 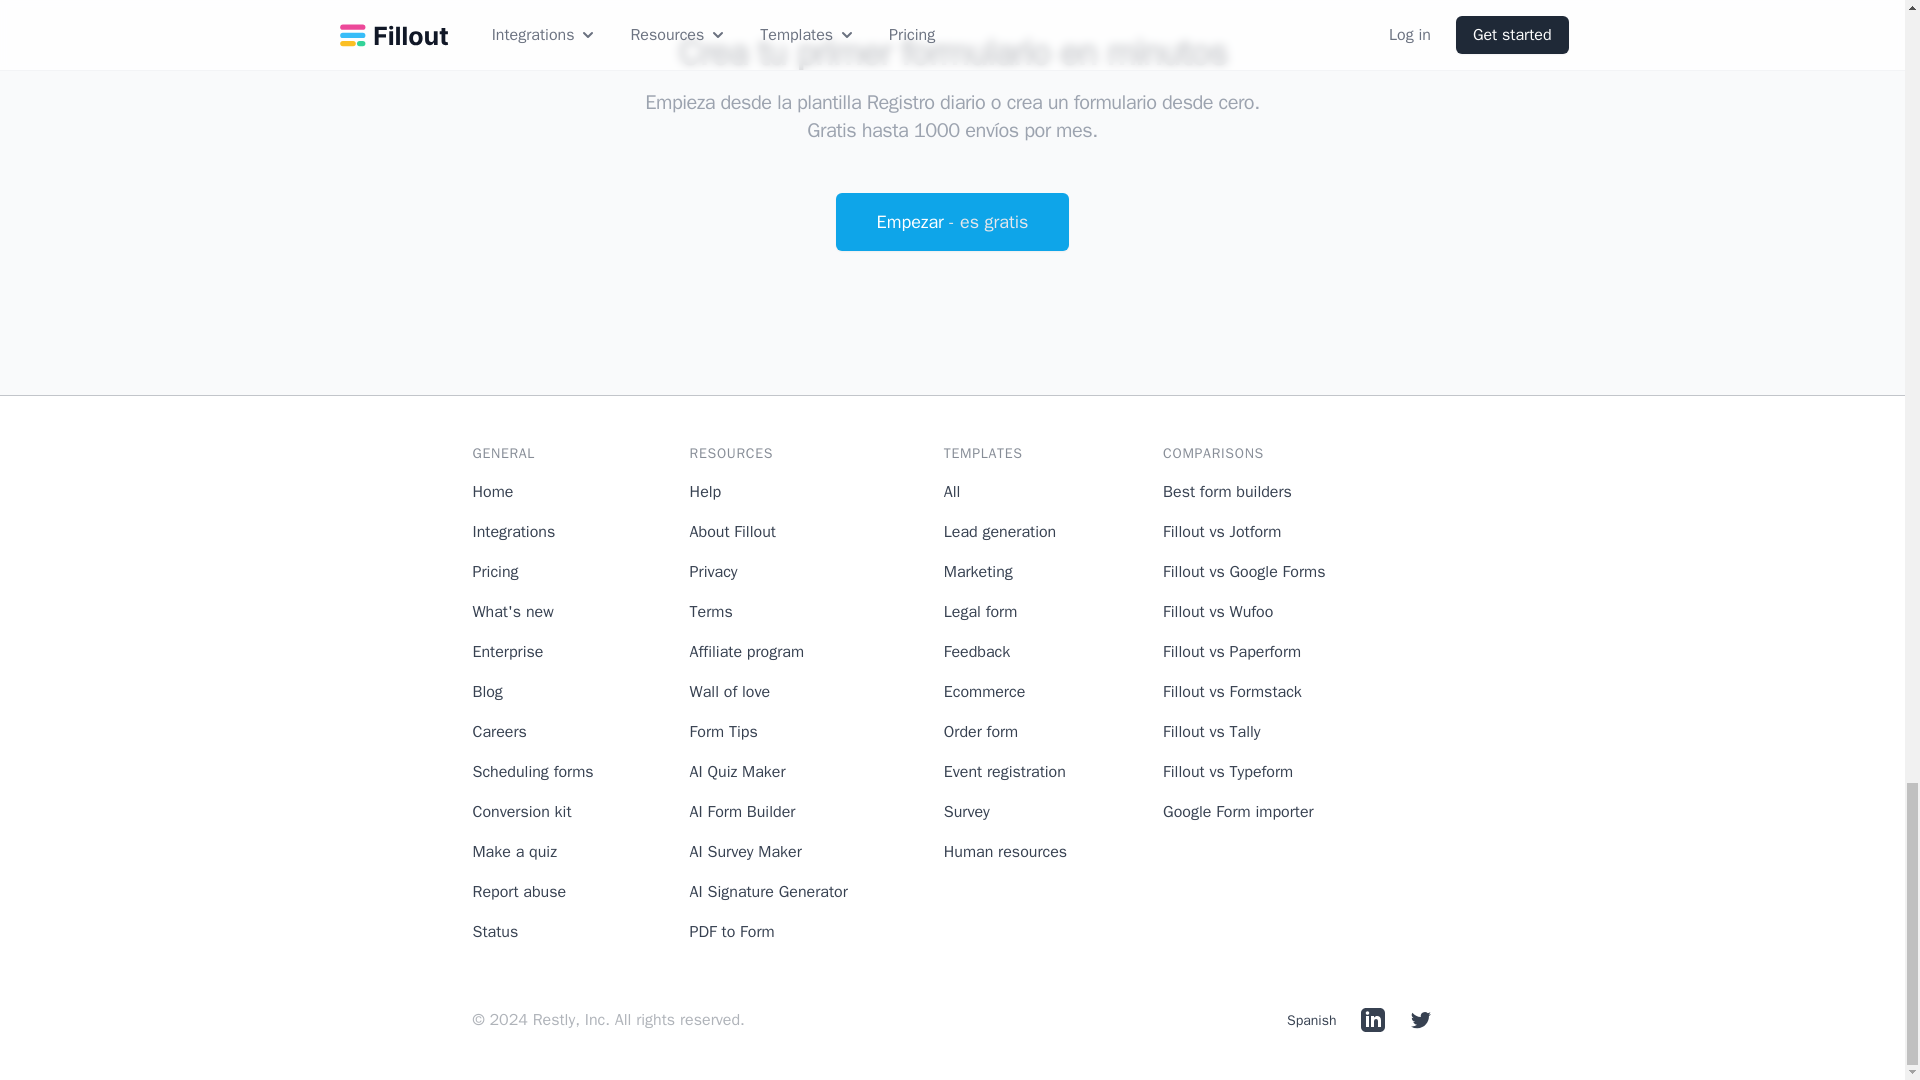 I want to click on Careers, so click(x=499, y=732).